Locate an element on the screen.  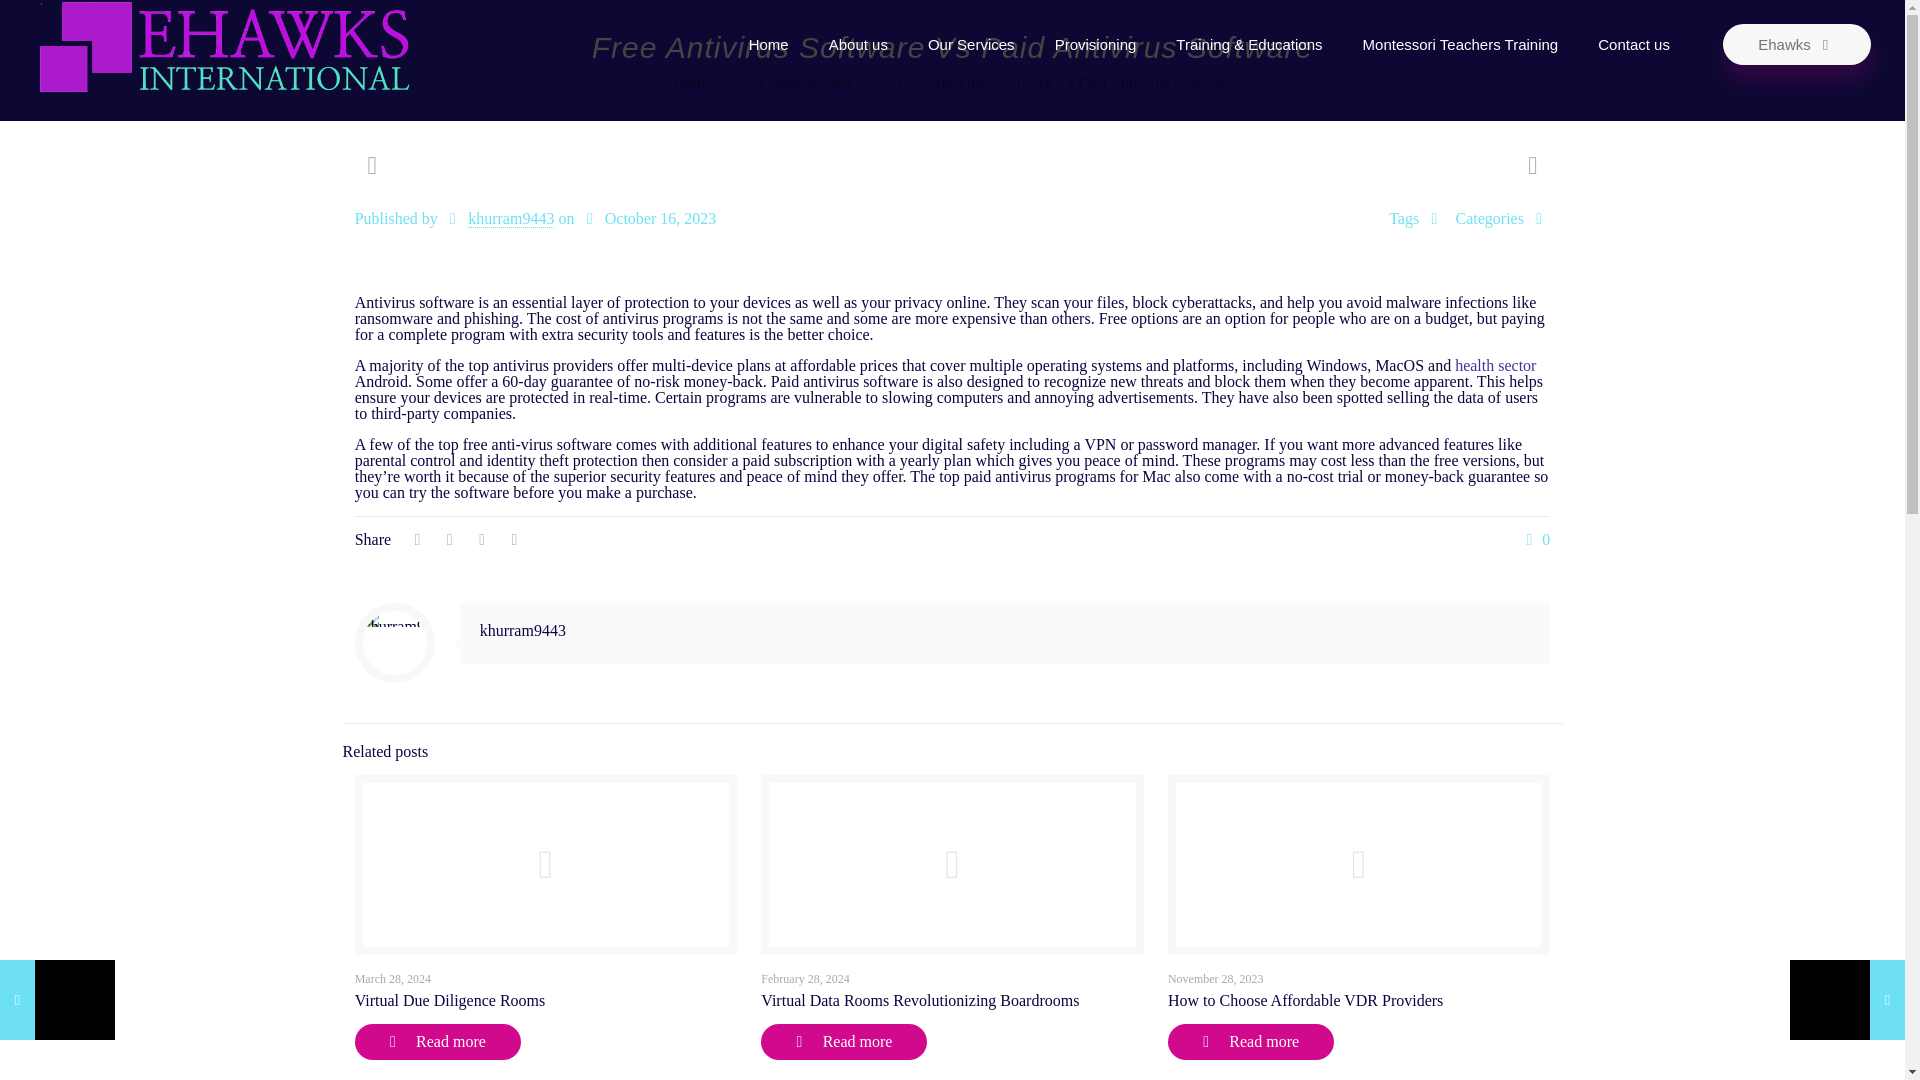
0 is located at coordinates (1534, 540).